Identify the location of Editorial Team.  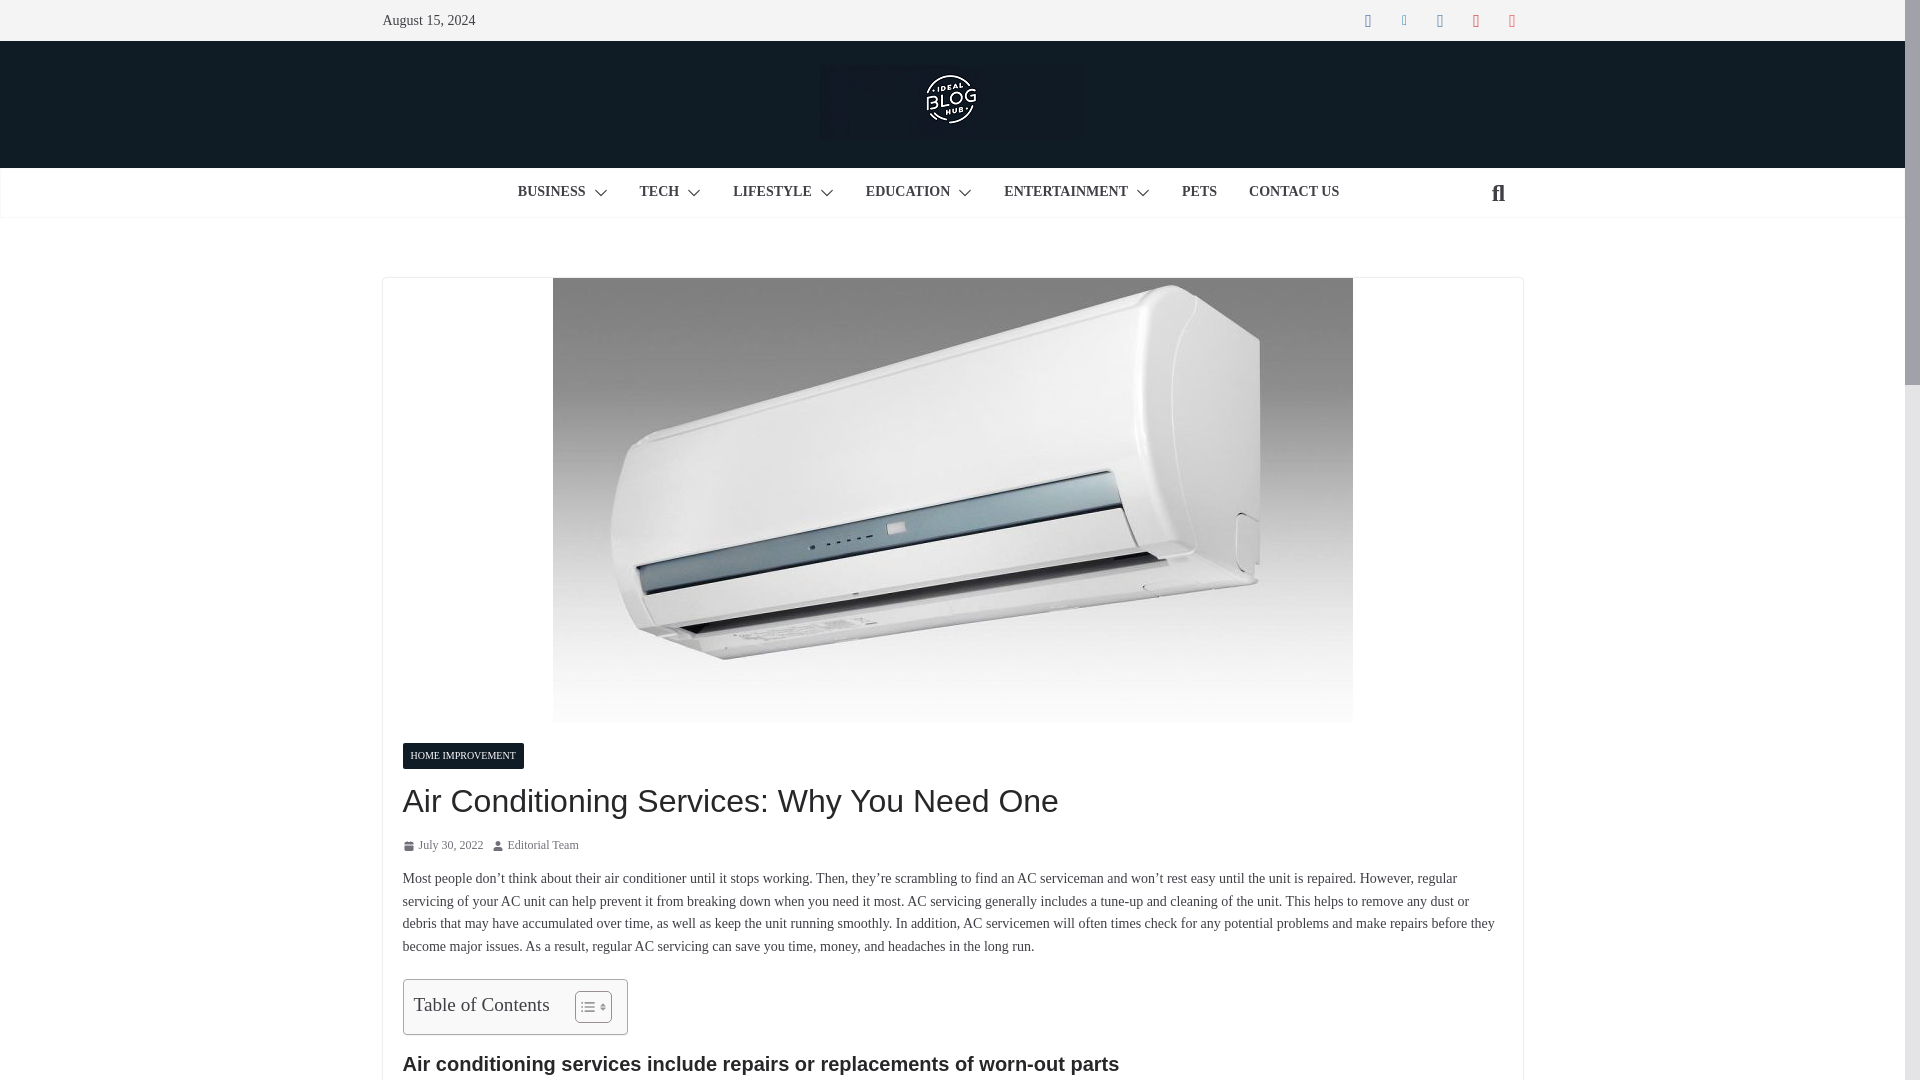
(544, 846).